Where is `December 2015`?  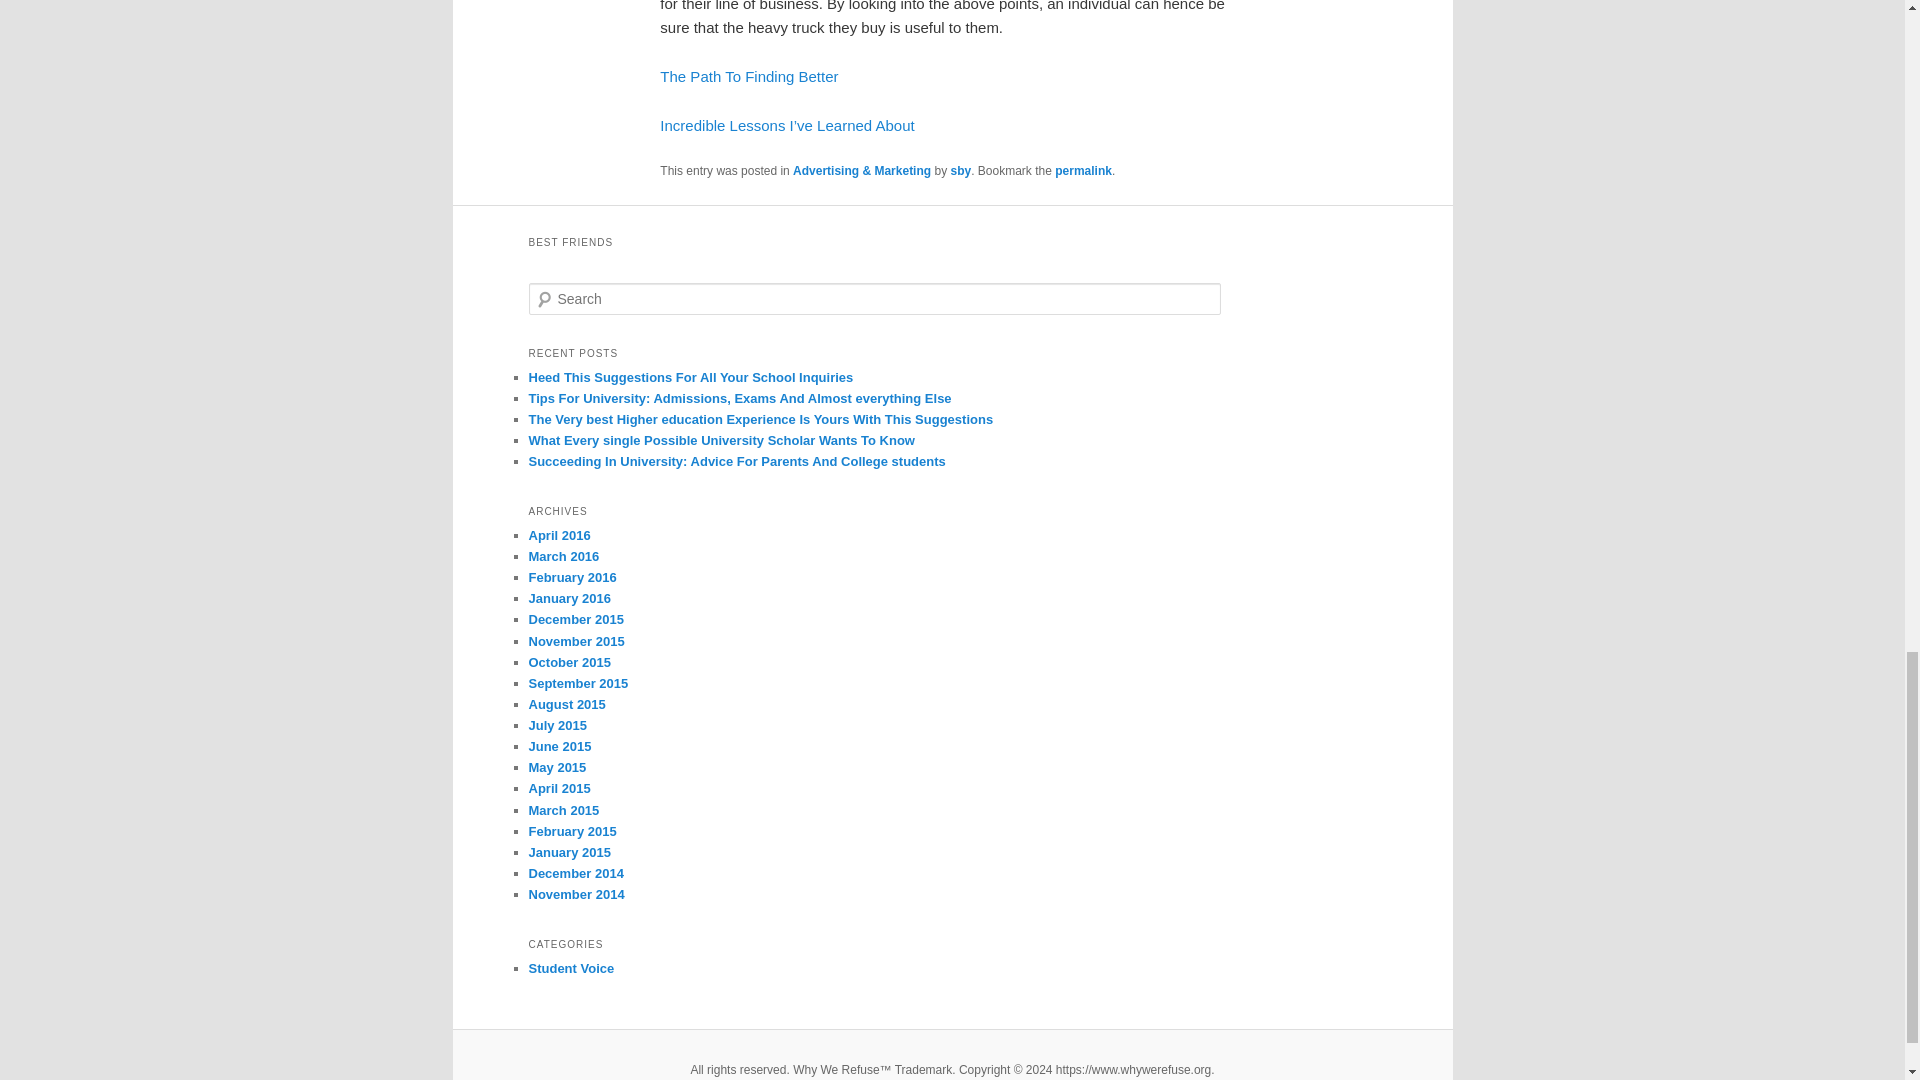 December 2015 is located at coordinates (575, 620).